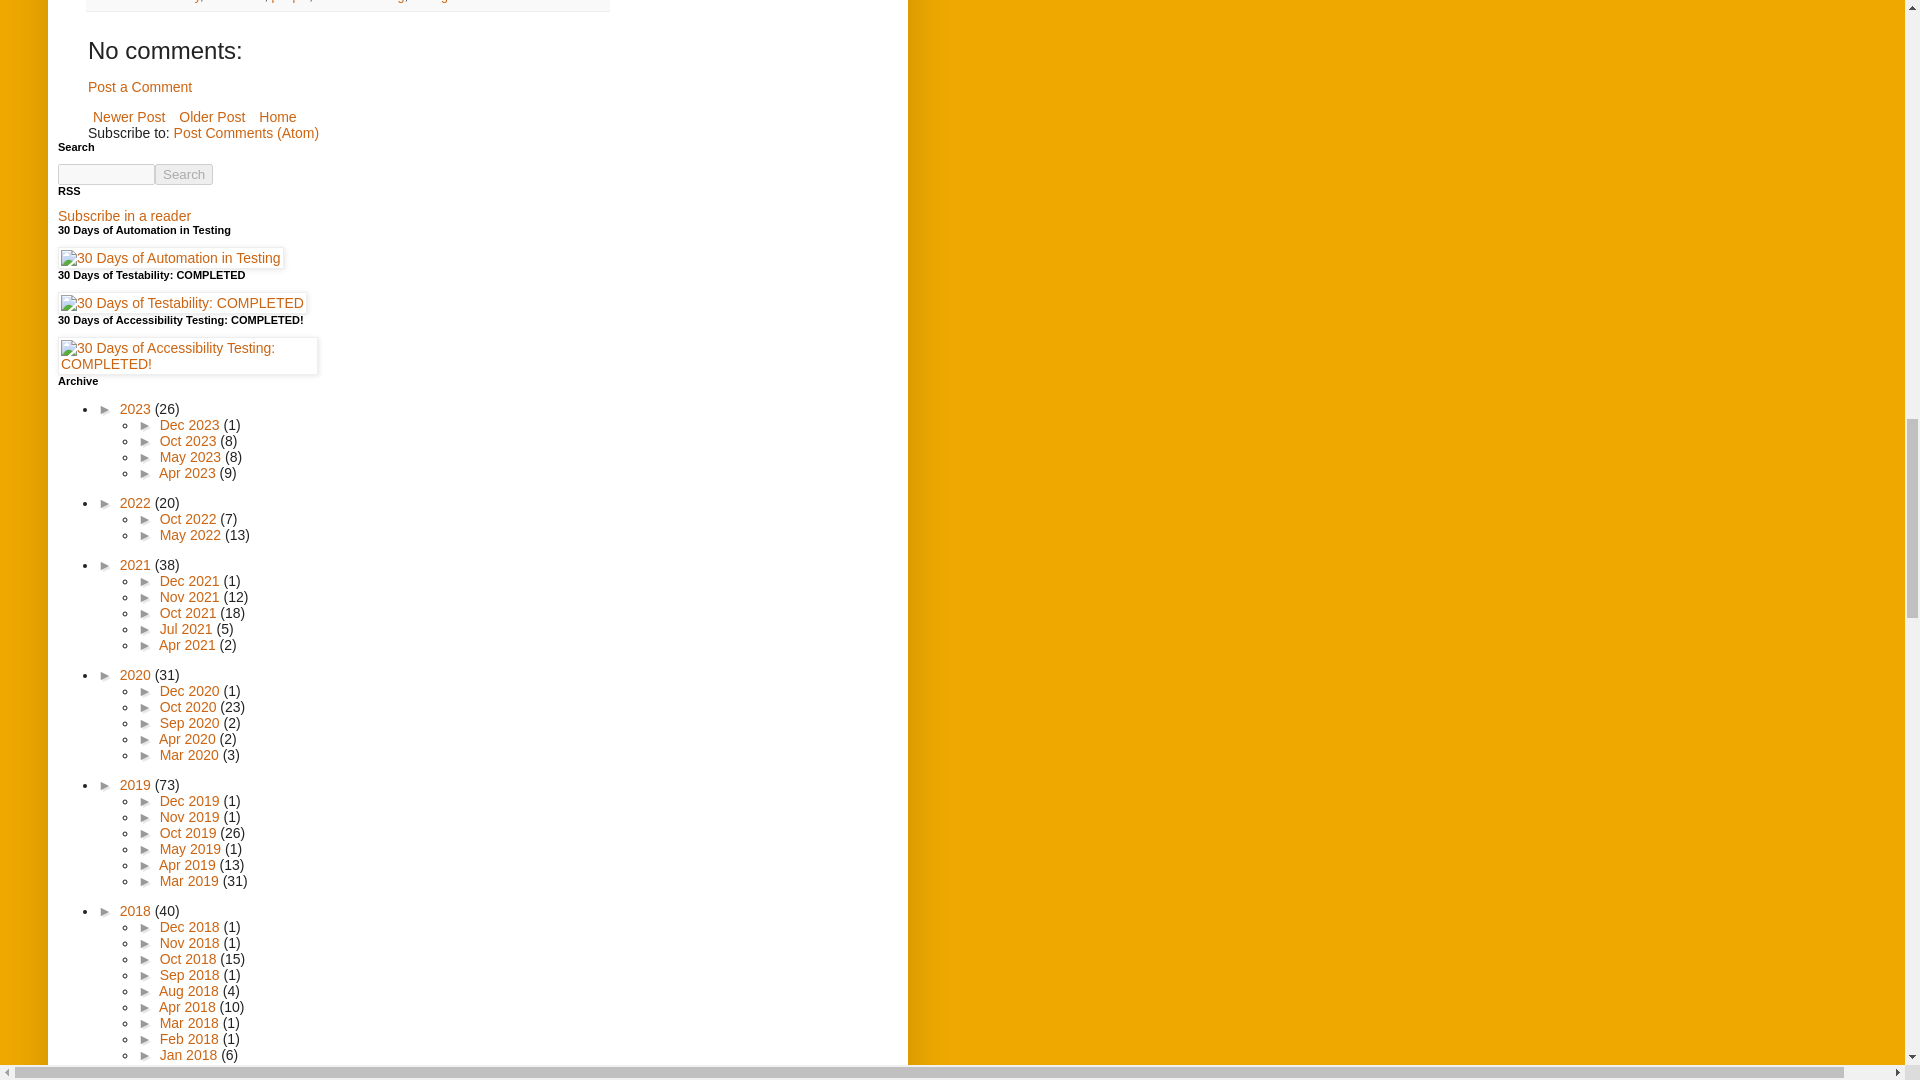  Describe the element at coordinates (106, 174) in the screenshot. I see `search` at that location.